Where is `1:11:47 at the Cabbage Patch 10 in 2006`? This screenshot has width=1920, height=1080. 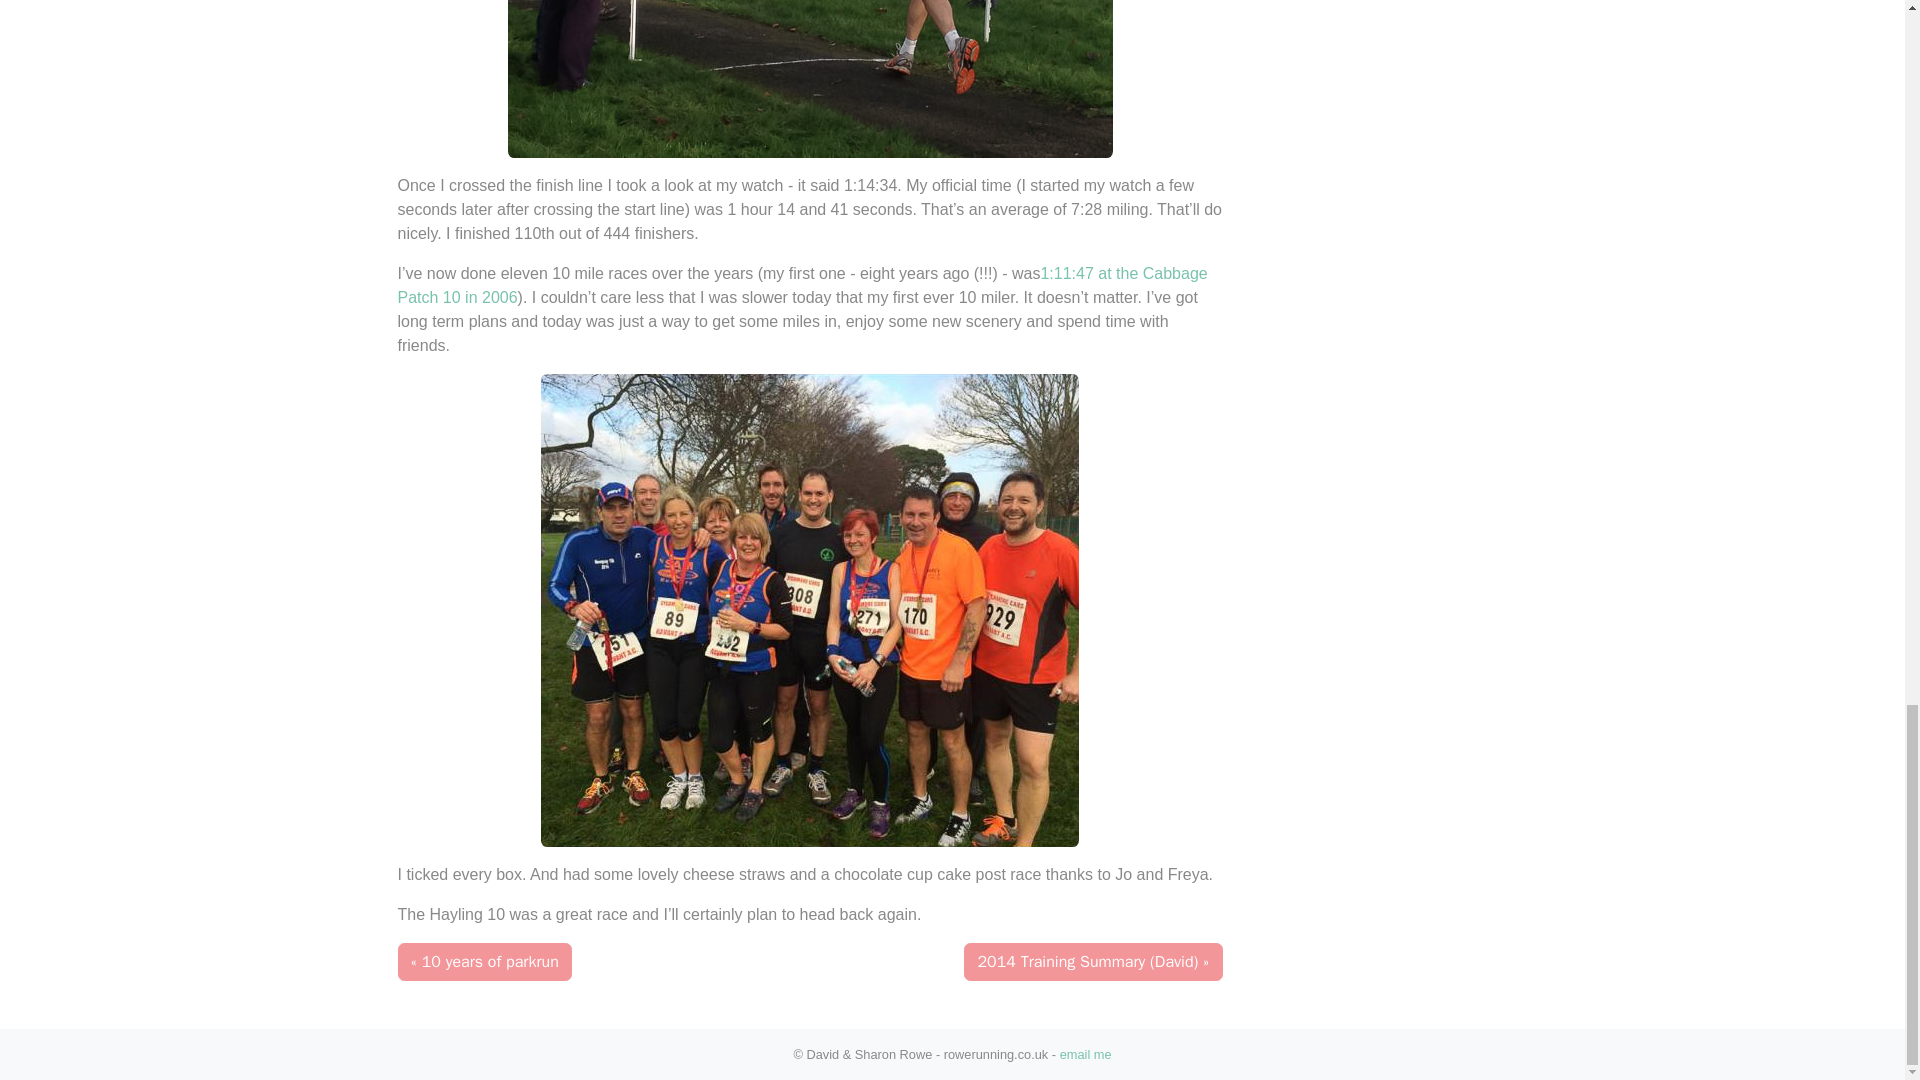 1:11:47 at the Cabbage Patch 10 in 2006 is located at coordinates (802, 284).